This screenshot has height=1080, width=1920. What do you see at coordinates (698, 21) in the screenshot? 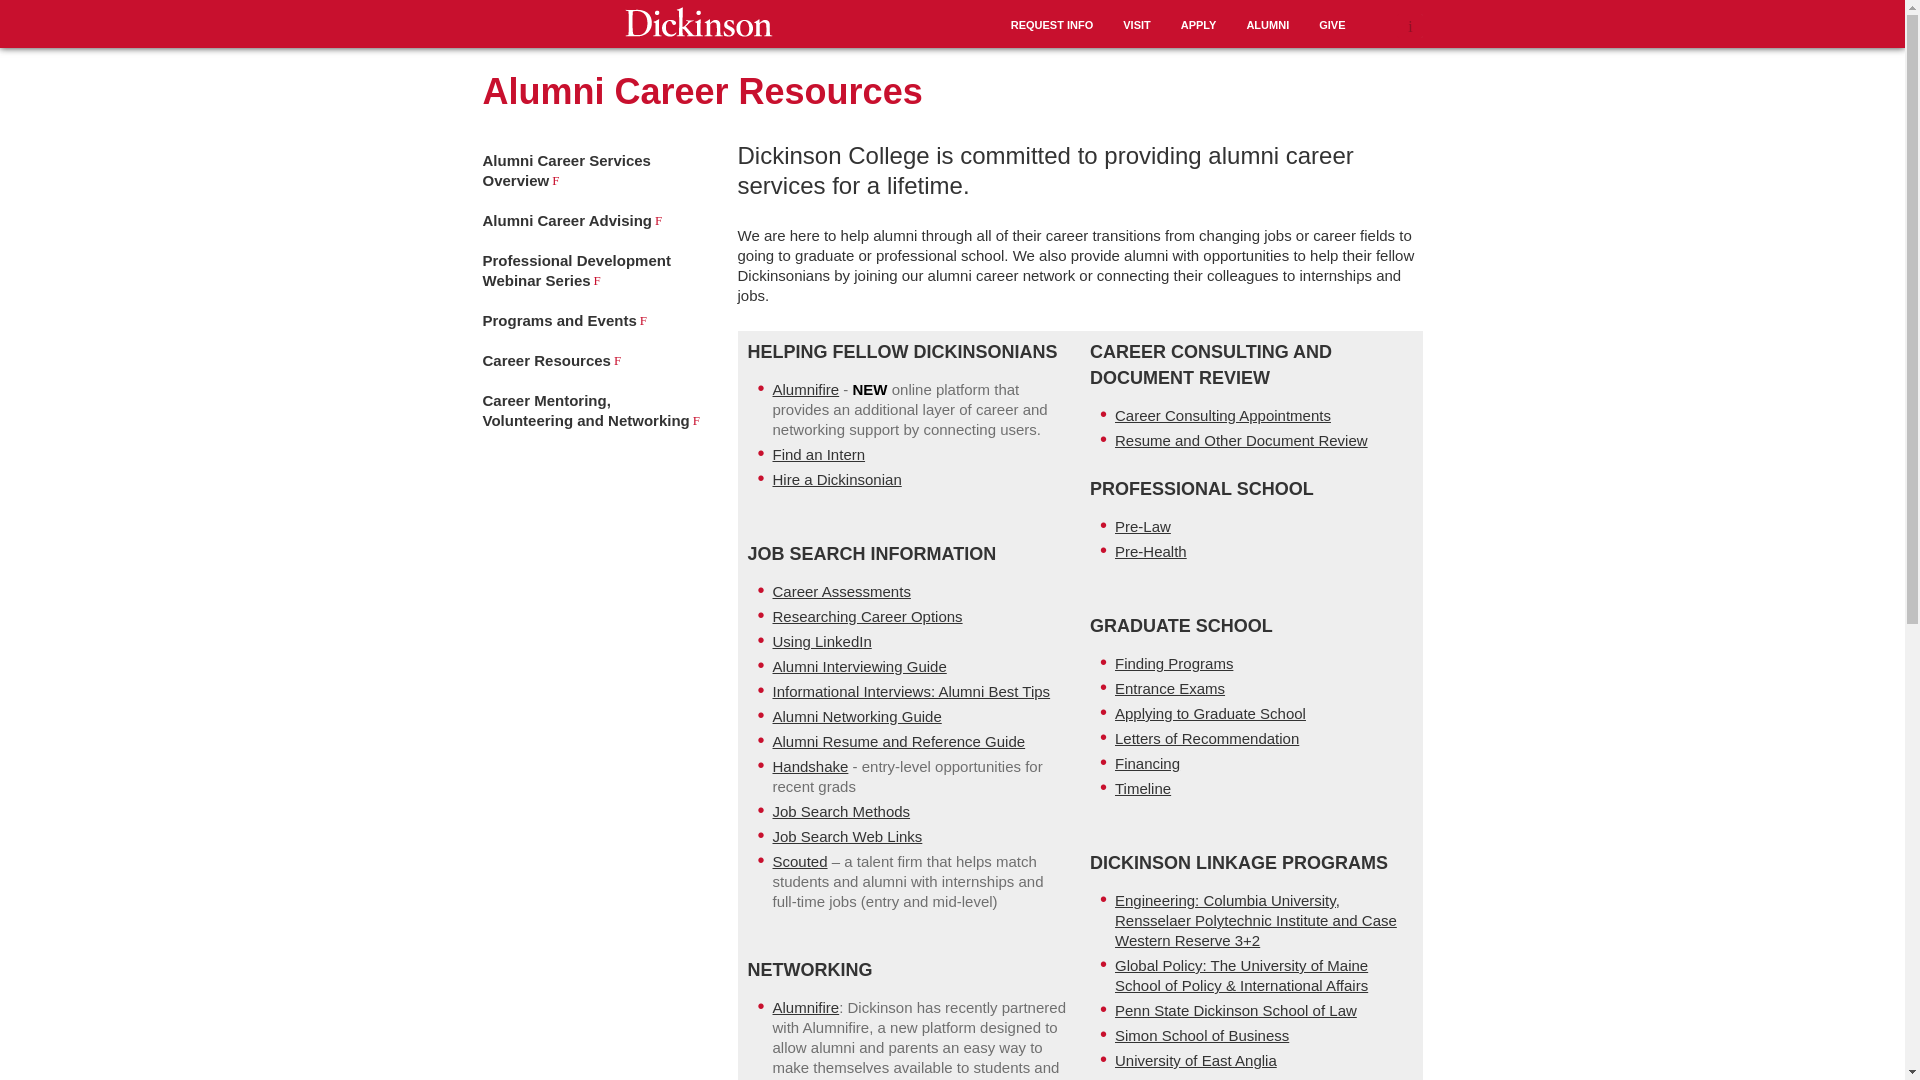
I see `DICKINSON COLLEGE` at bounding box center [698, 21].